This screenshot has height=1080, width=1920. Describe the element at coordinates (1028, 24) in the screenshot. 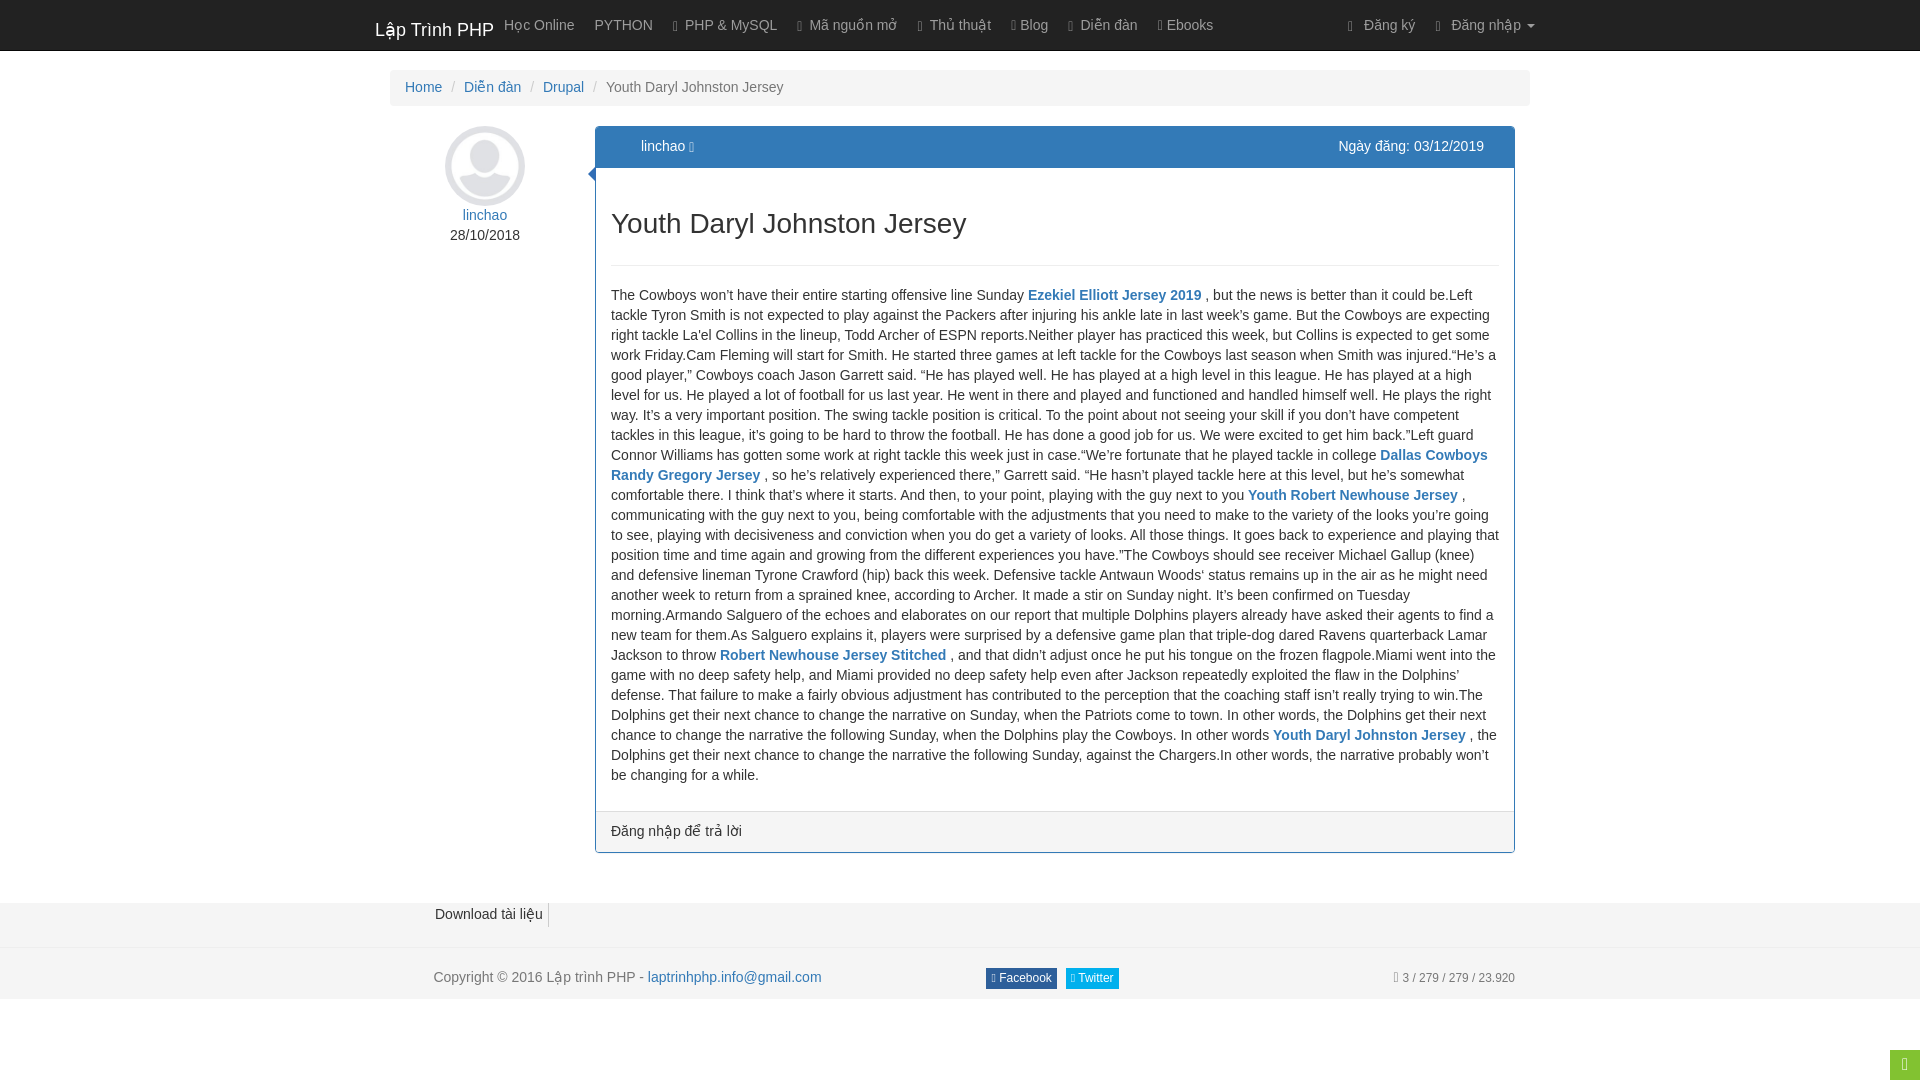

I see `Blog` at that location.